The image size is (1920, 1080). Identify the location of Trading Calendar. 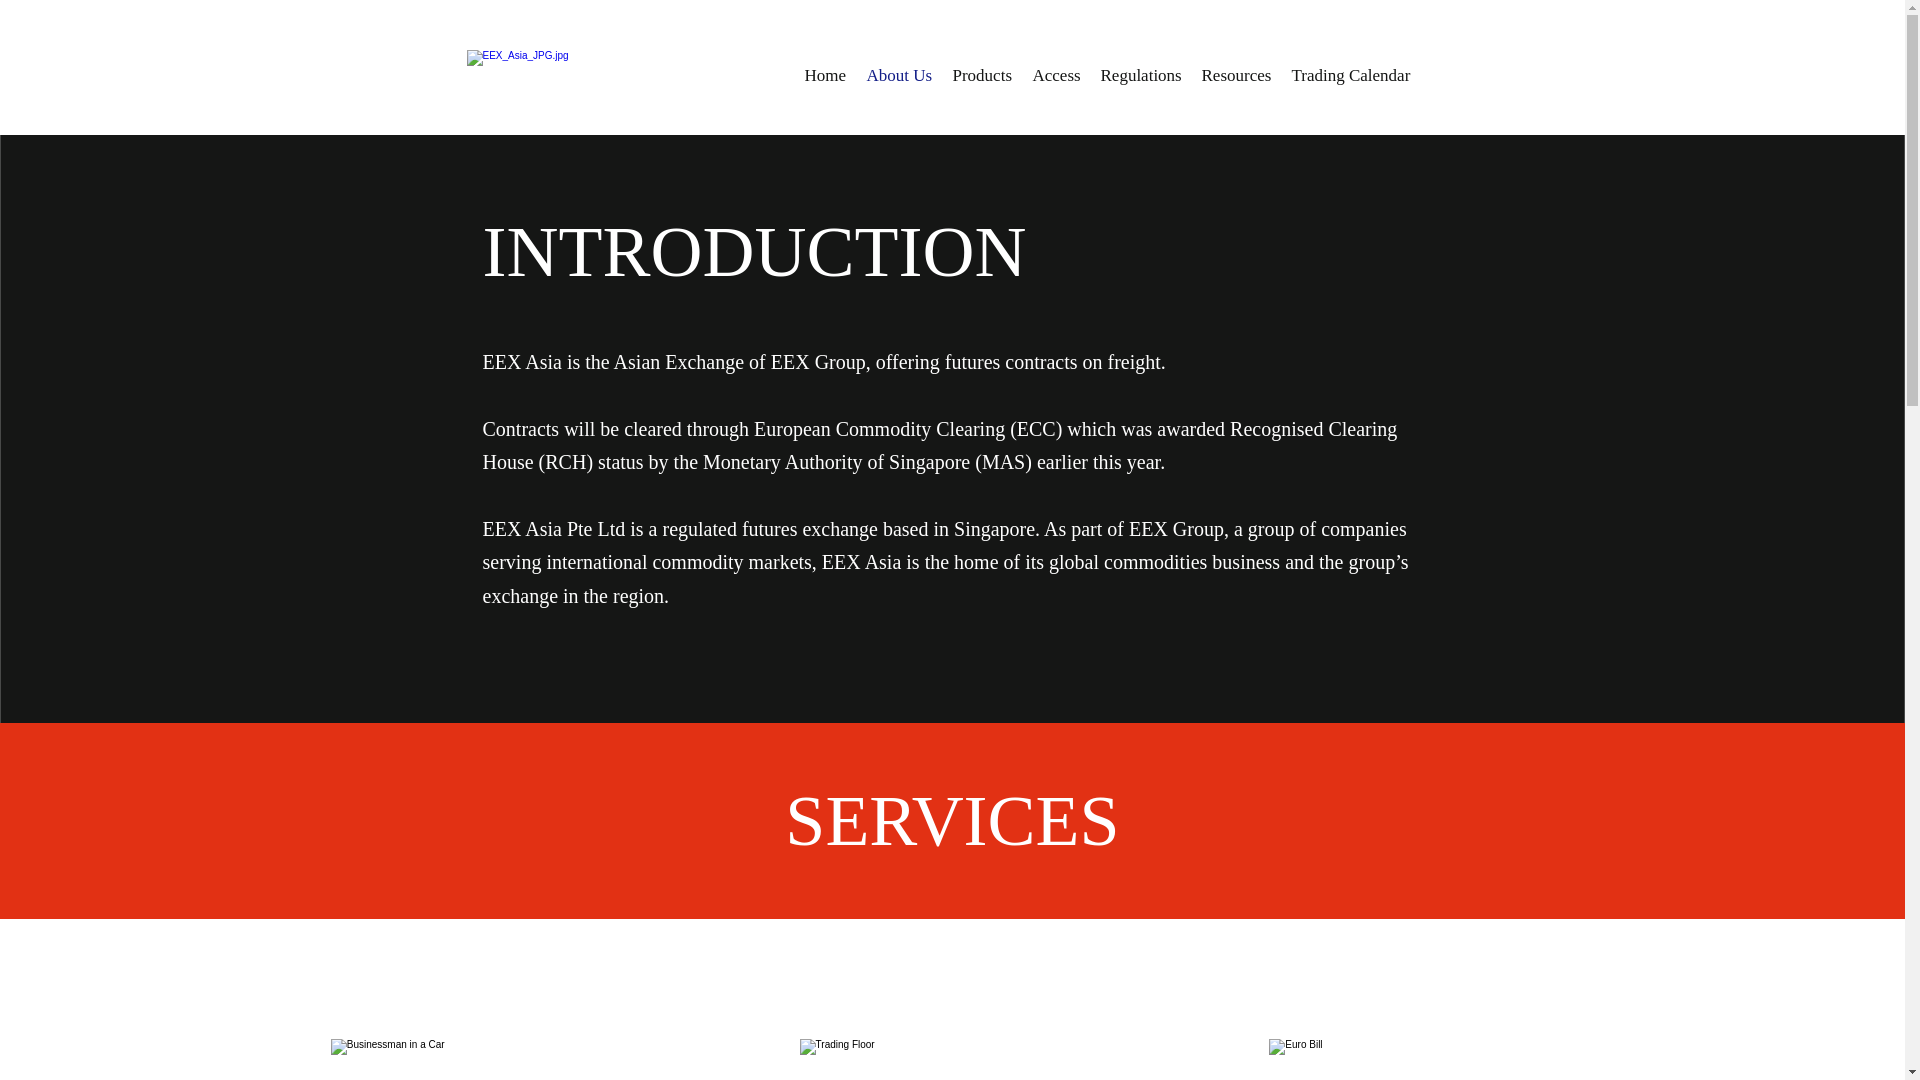
(1351, 75).